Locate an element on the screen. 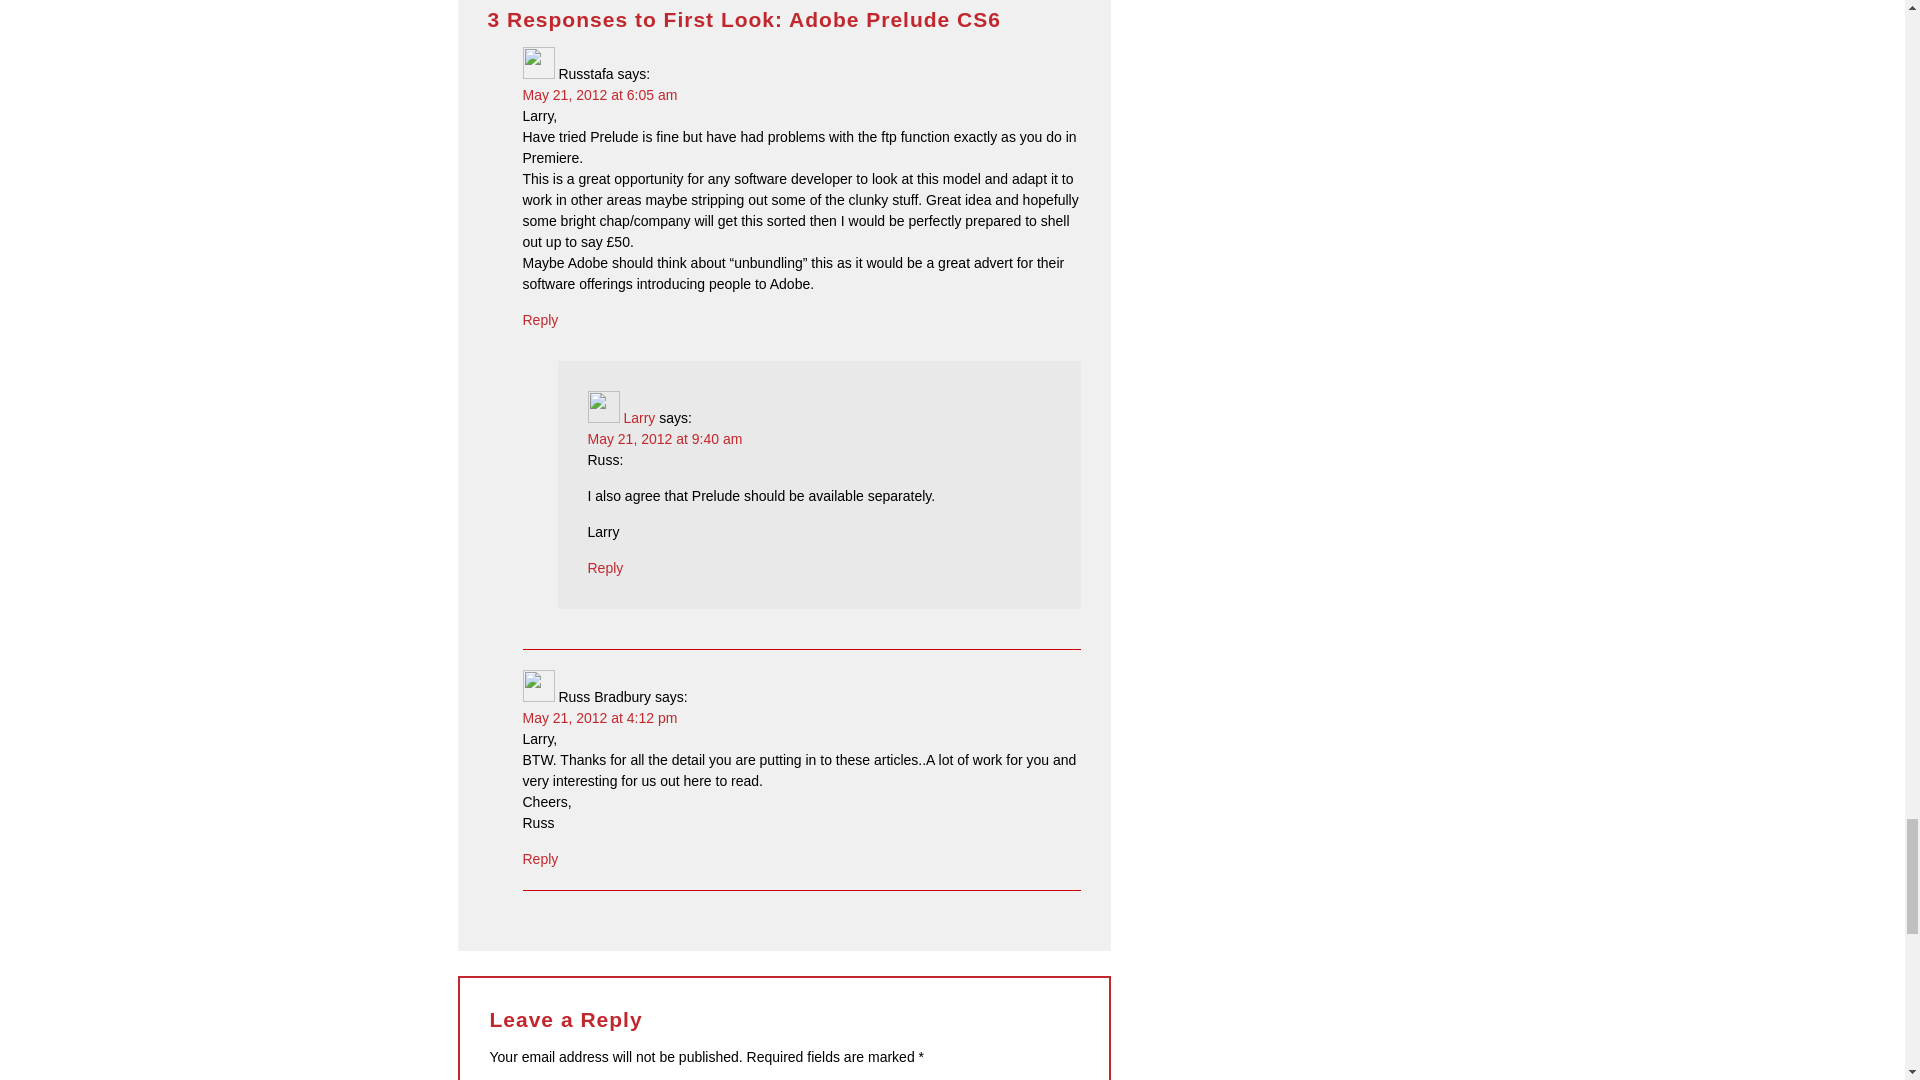  Reply is located at coordinates (606, 568).